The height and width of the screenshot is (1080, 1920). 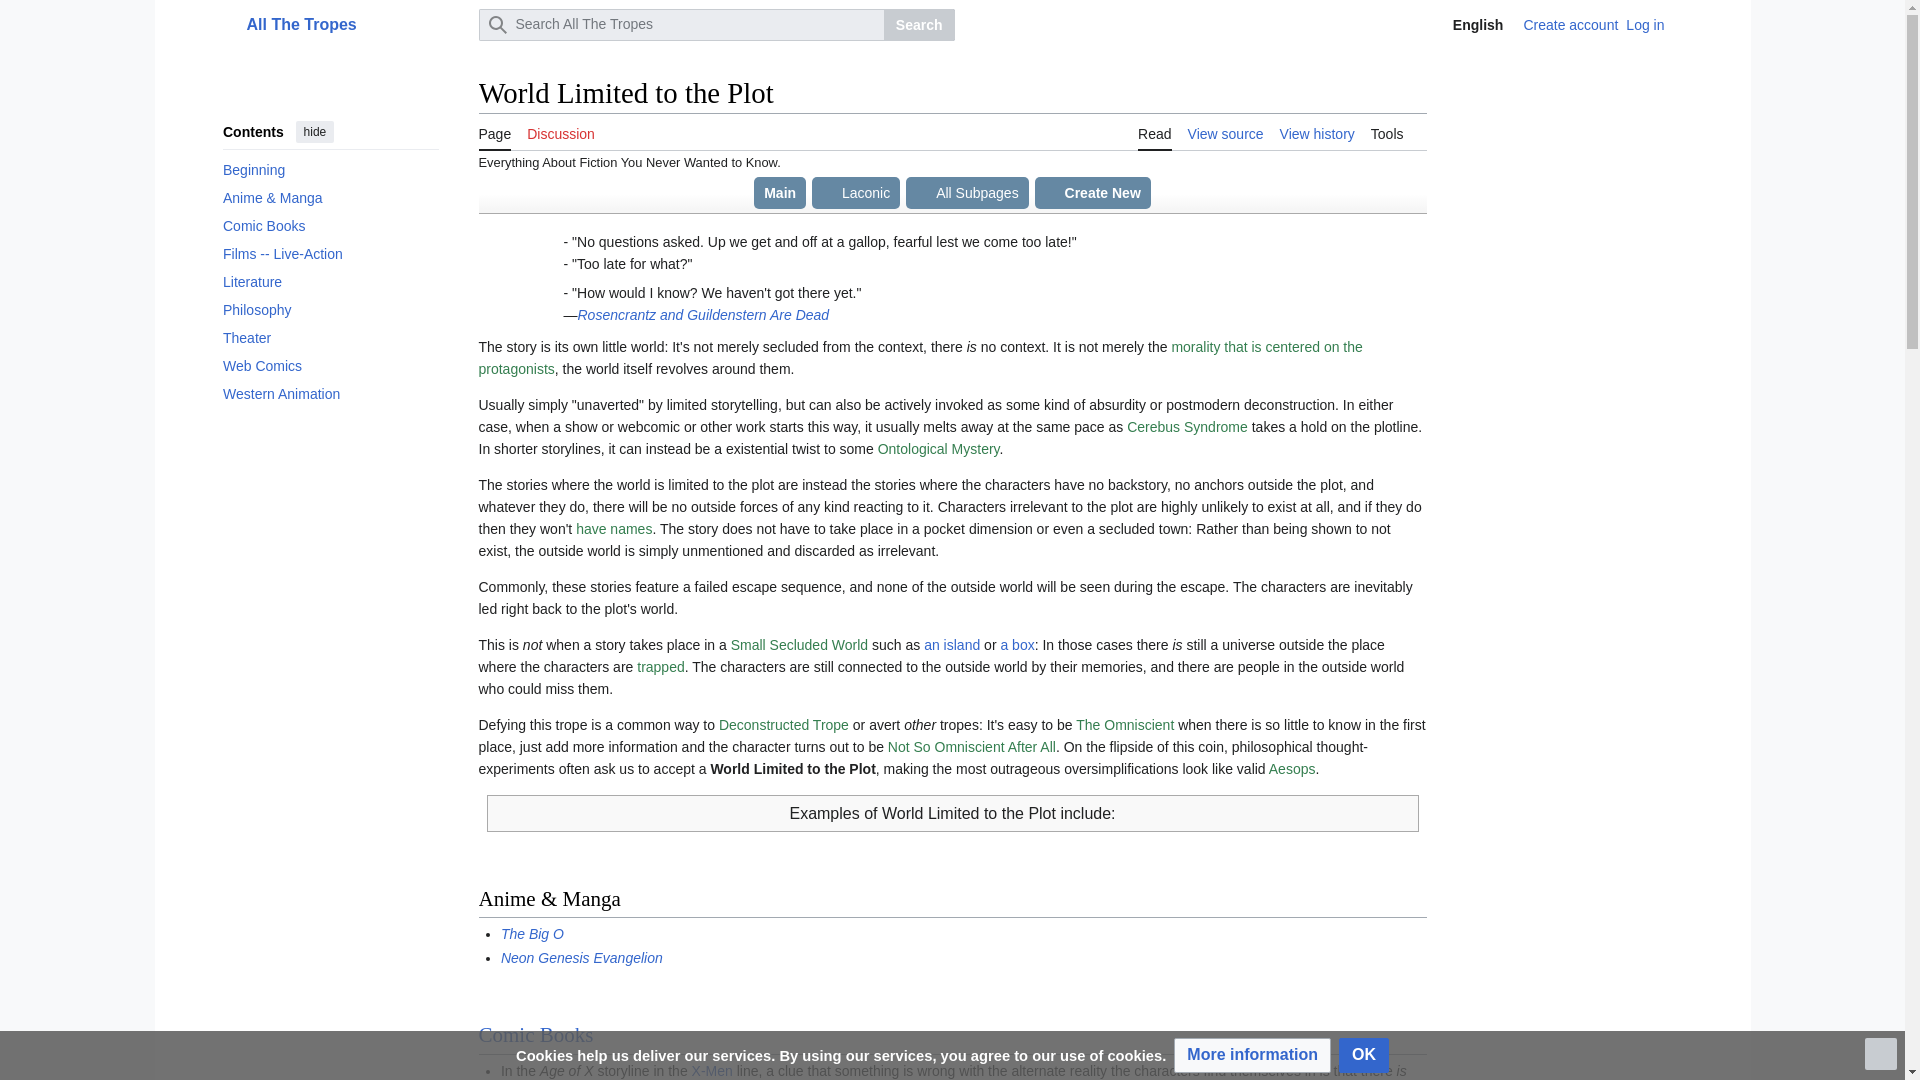 What do you see at coordinates (918, 24) in the screenshot?
I see `Search` at bounding box center [918, 24].